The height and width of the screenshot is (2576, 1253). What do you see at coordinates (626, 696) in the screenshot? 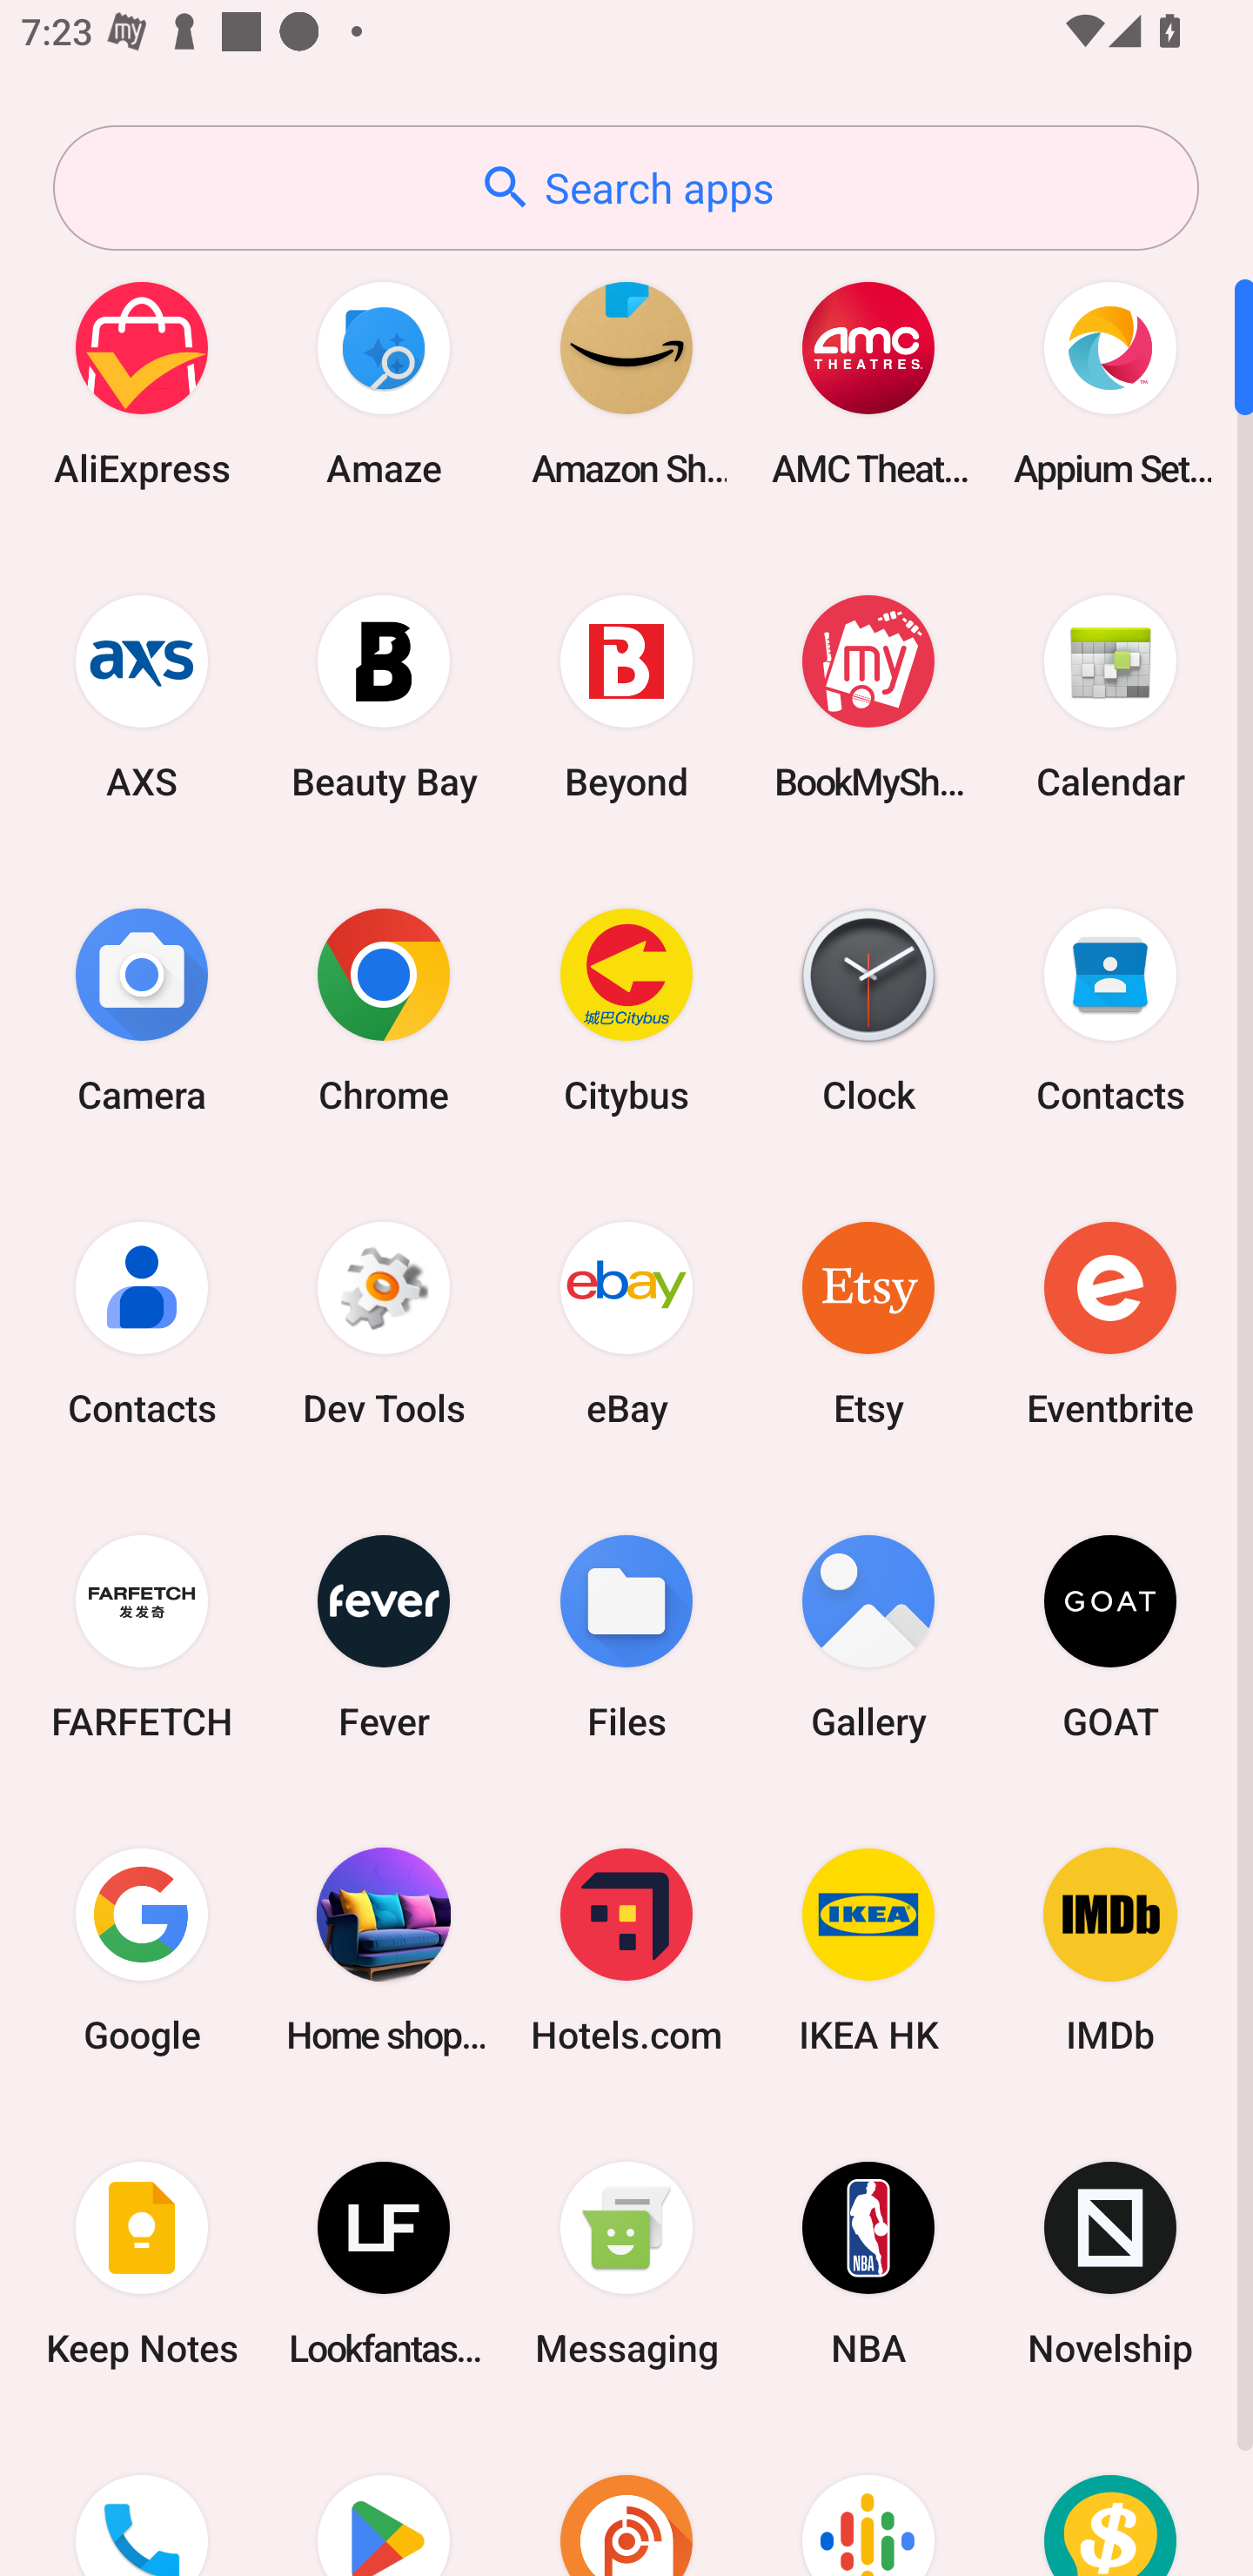
I see `Beyond` at bounding box center [626, 696].